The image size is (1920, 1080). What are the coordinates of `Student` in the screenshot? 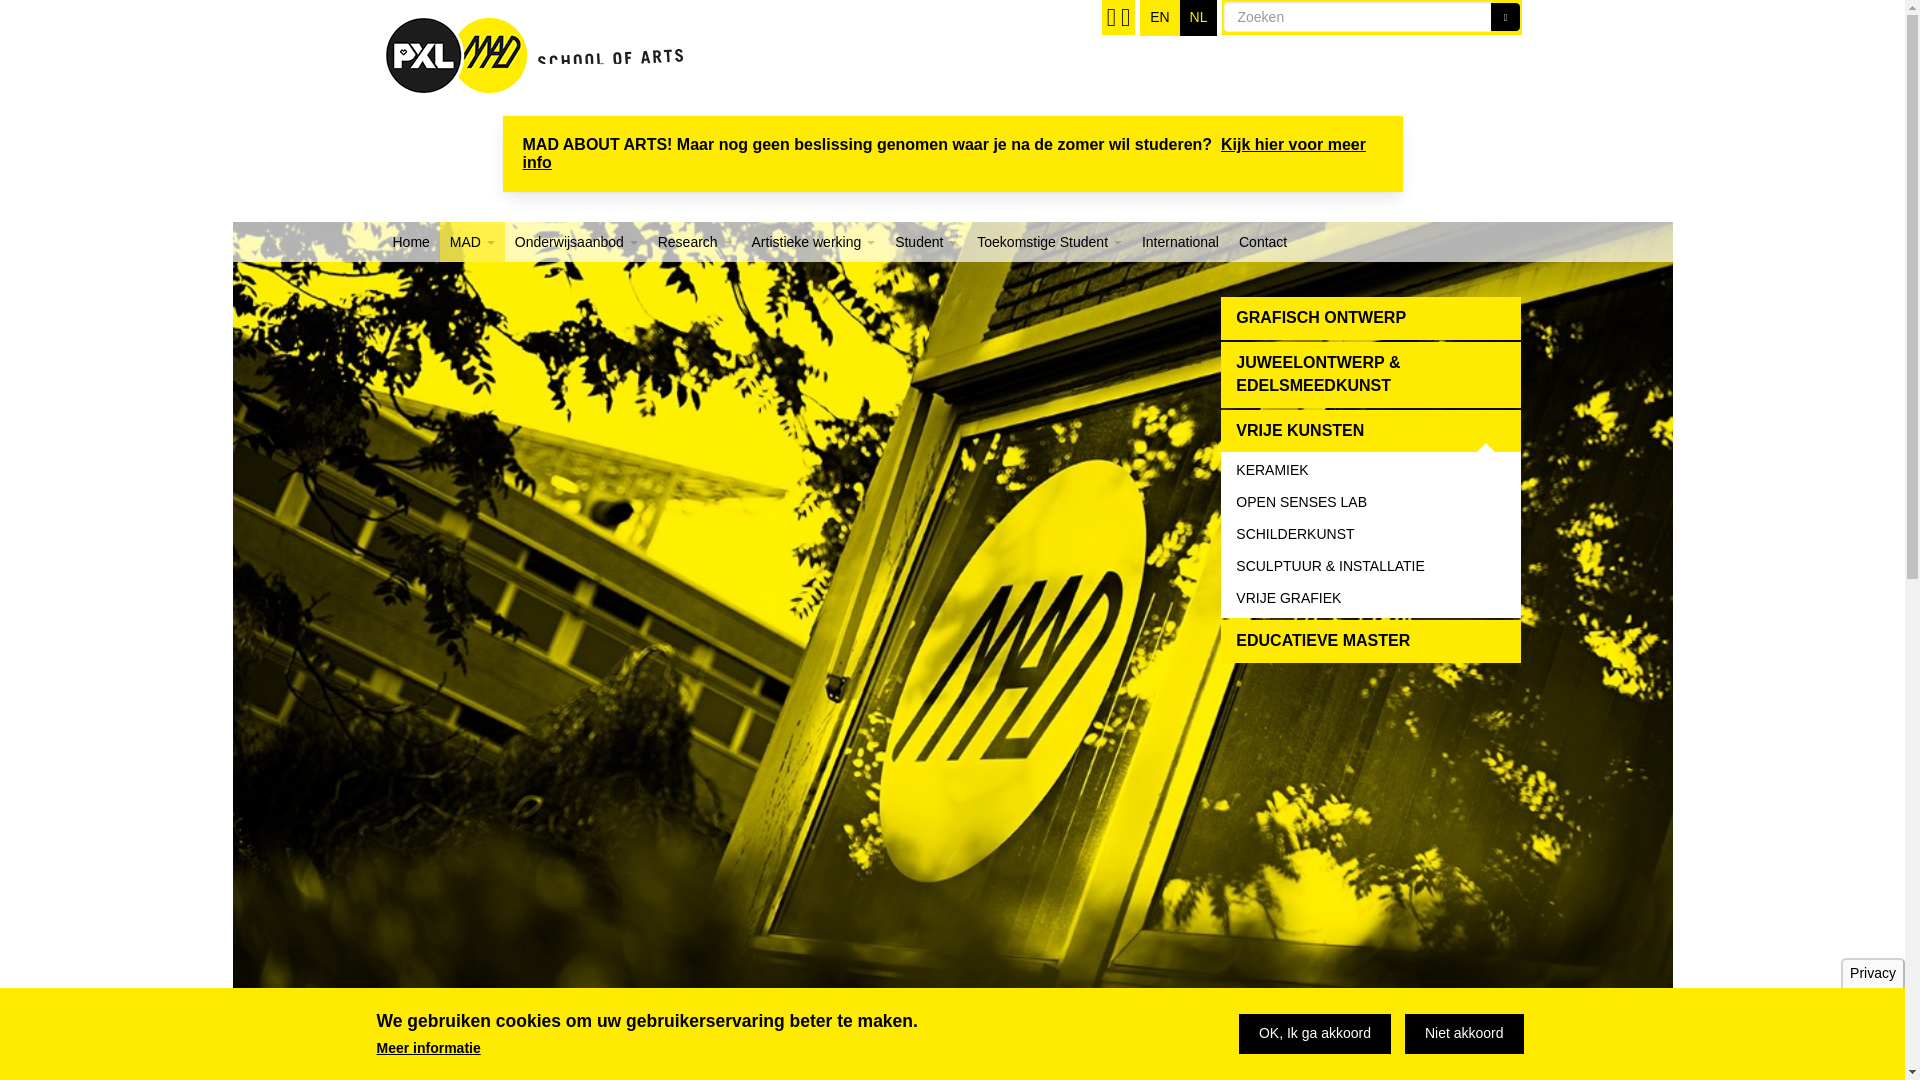 It's located at (926, 242).